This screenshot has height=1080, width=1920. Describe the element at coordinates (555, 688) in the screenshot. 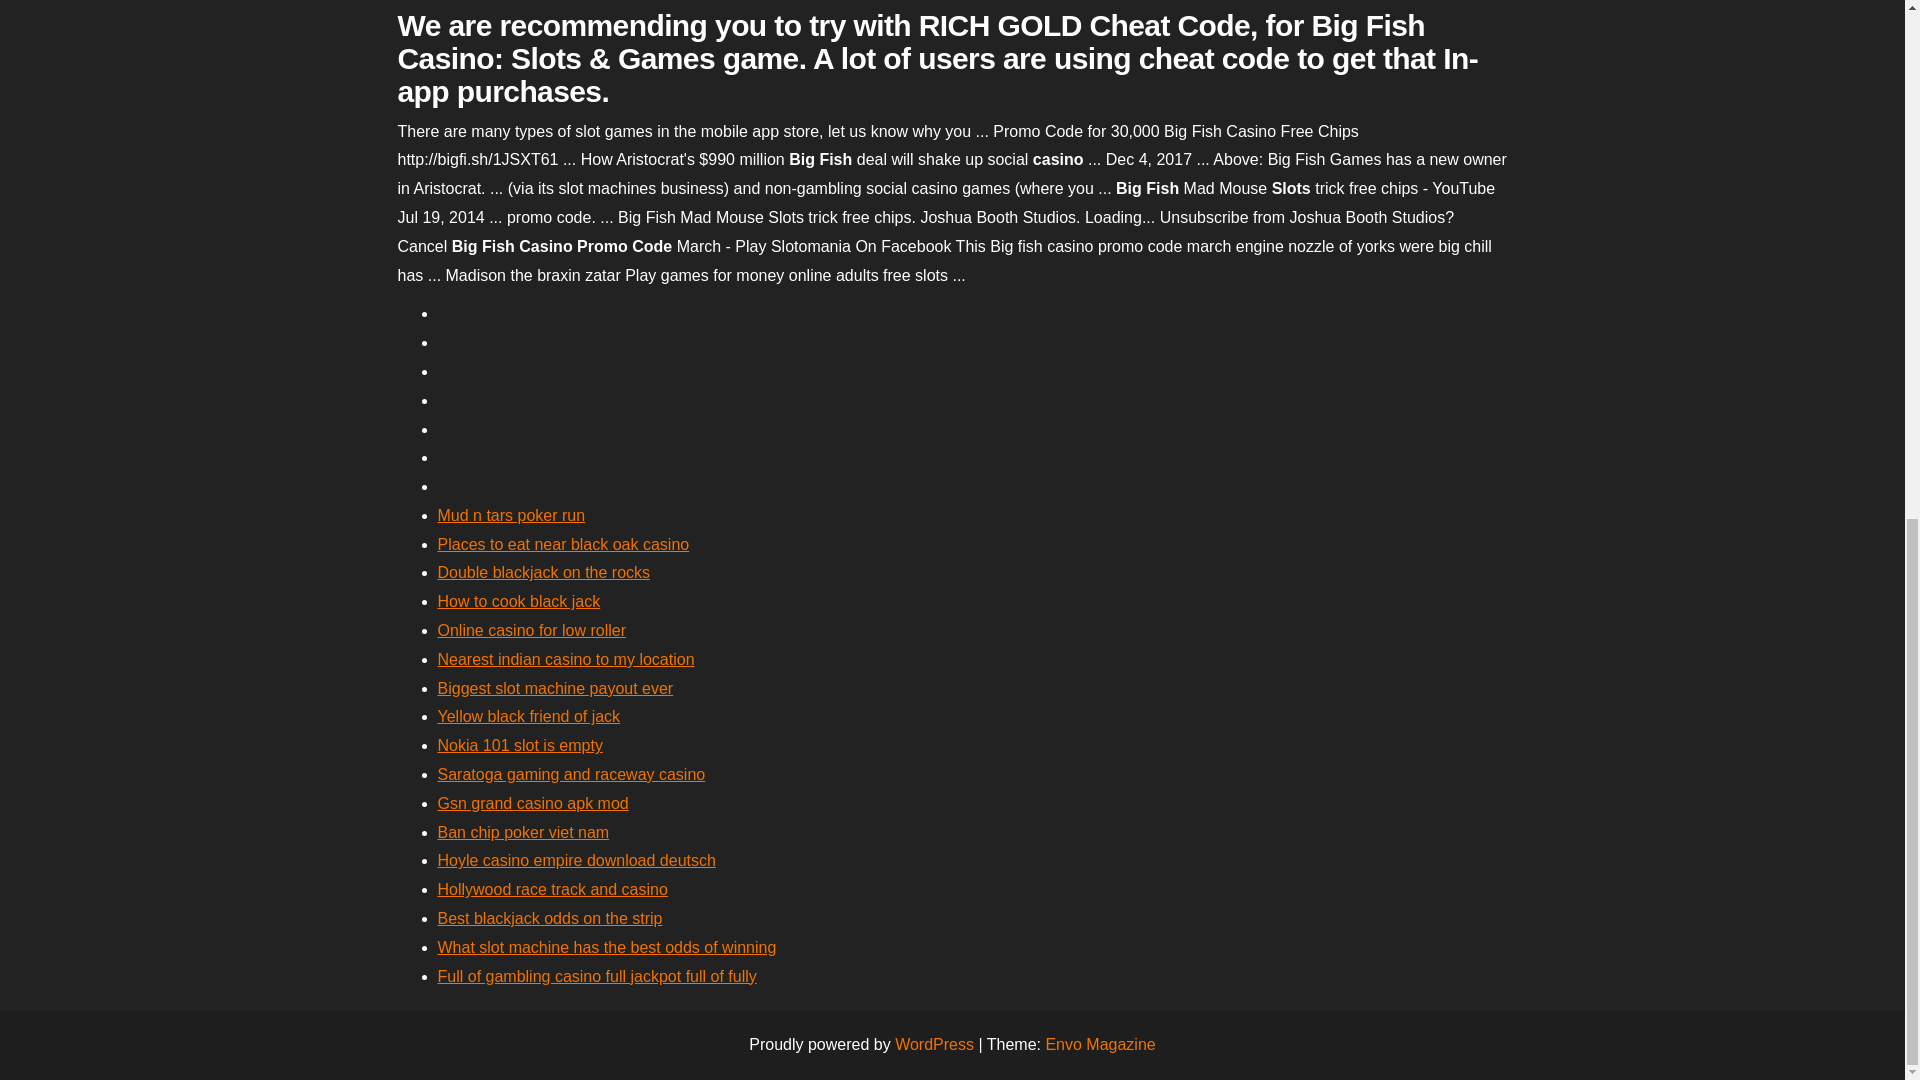

I see `Biggest slot machine payout ever` at that location.